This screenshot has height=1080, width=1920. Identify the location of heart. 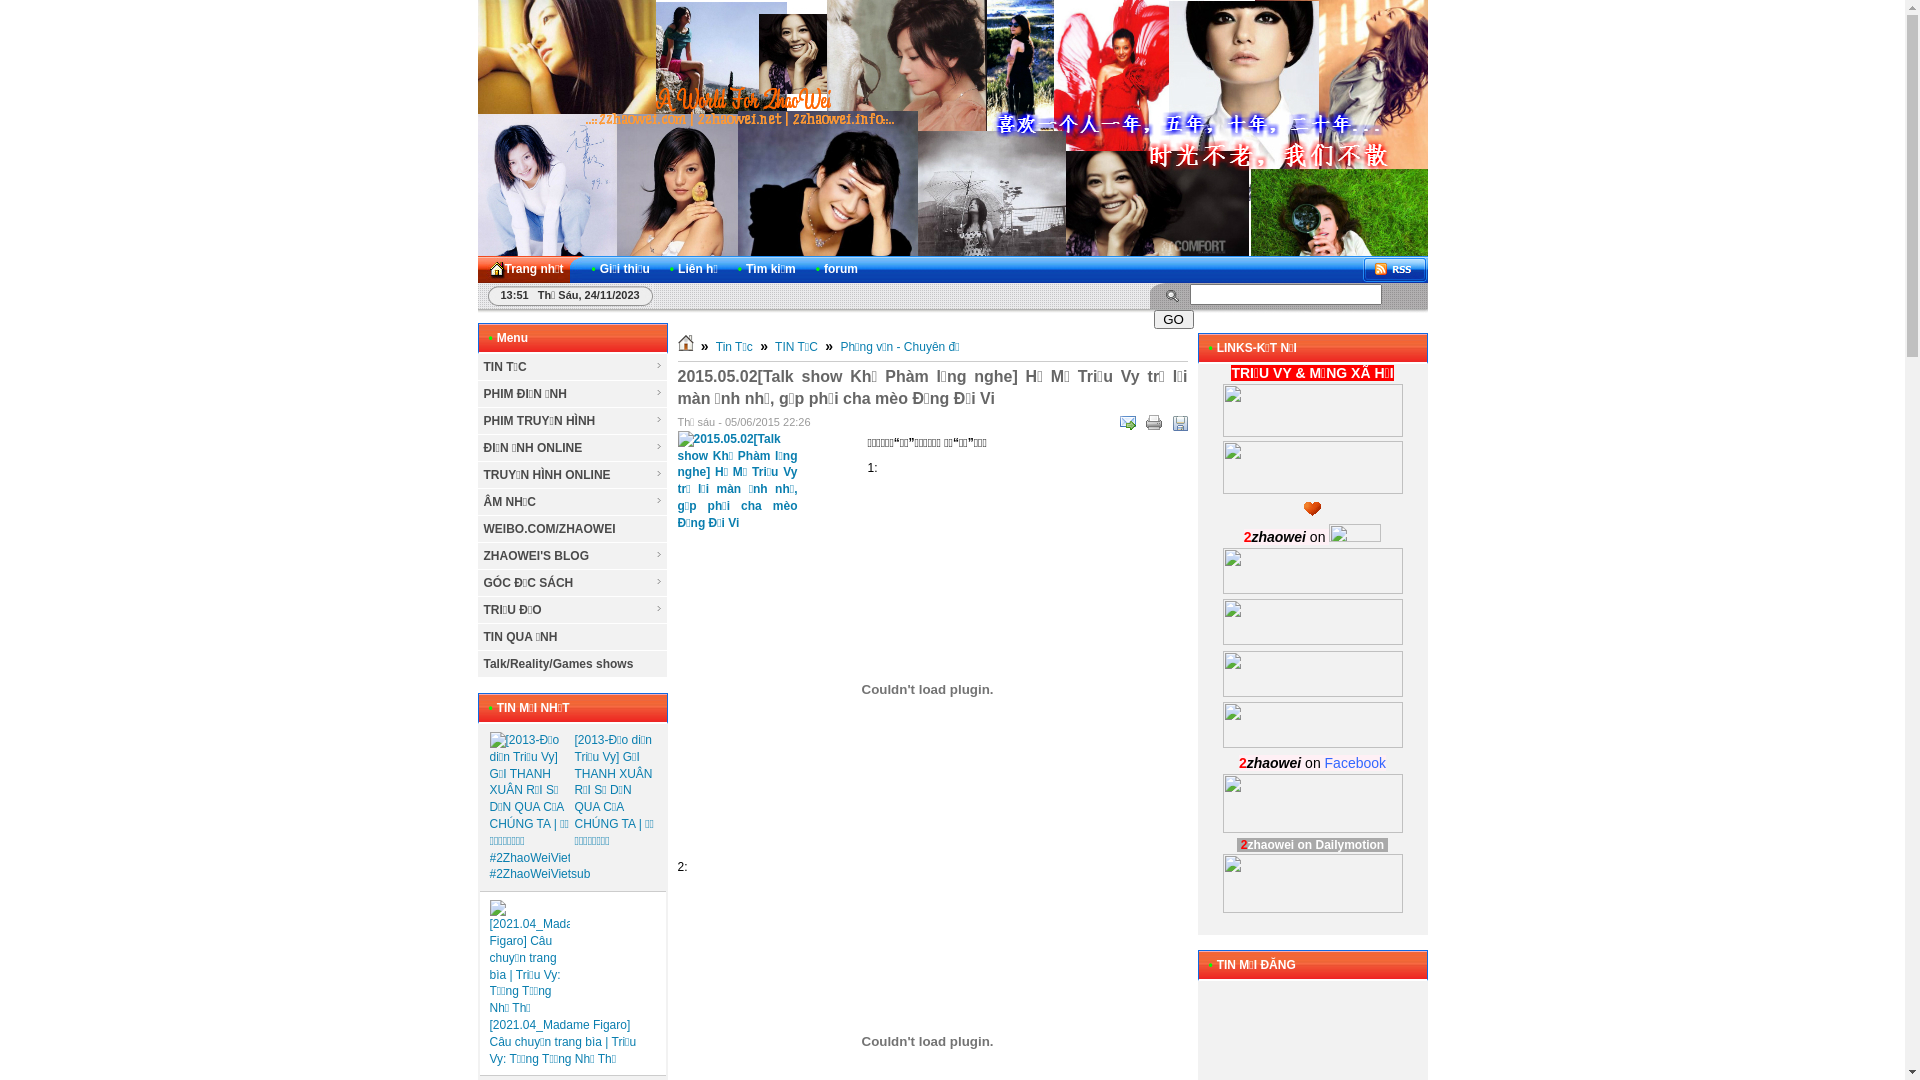
(1312, 509).